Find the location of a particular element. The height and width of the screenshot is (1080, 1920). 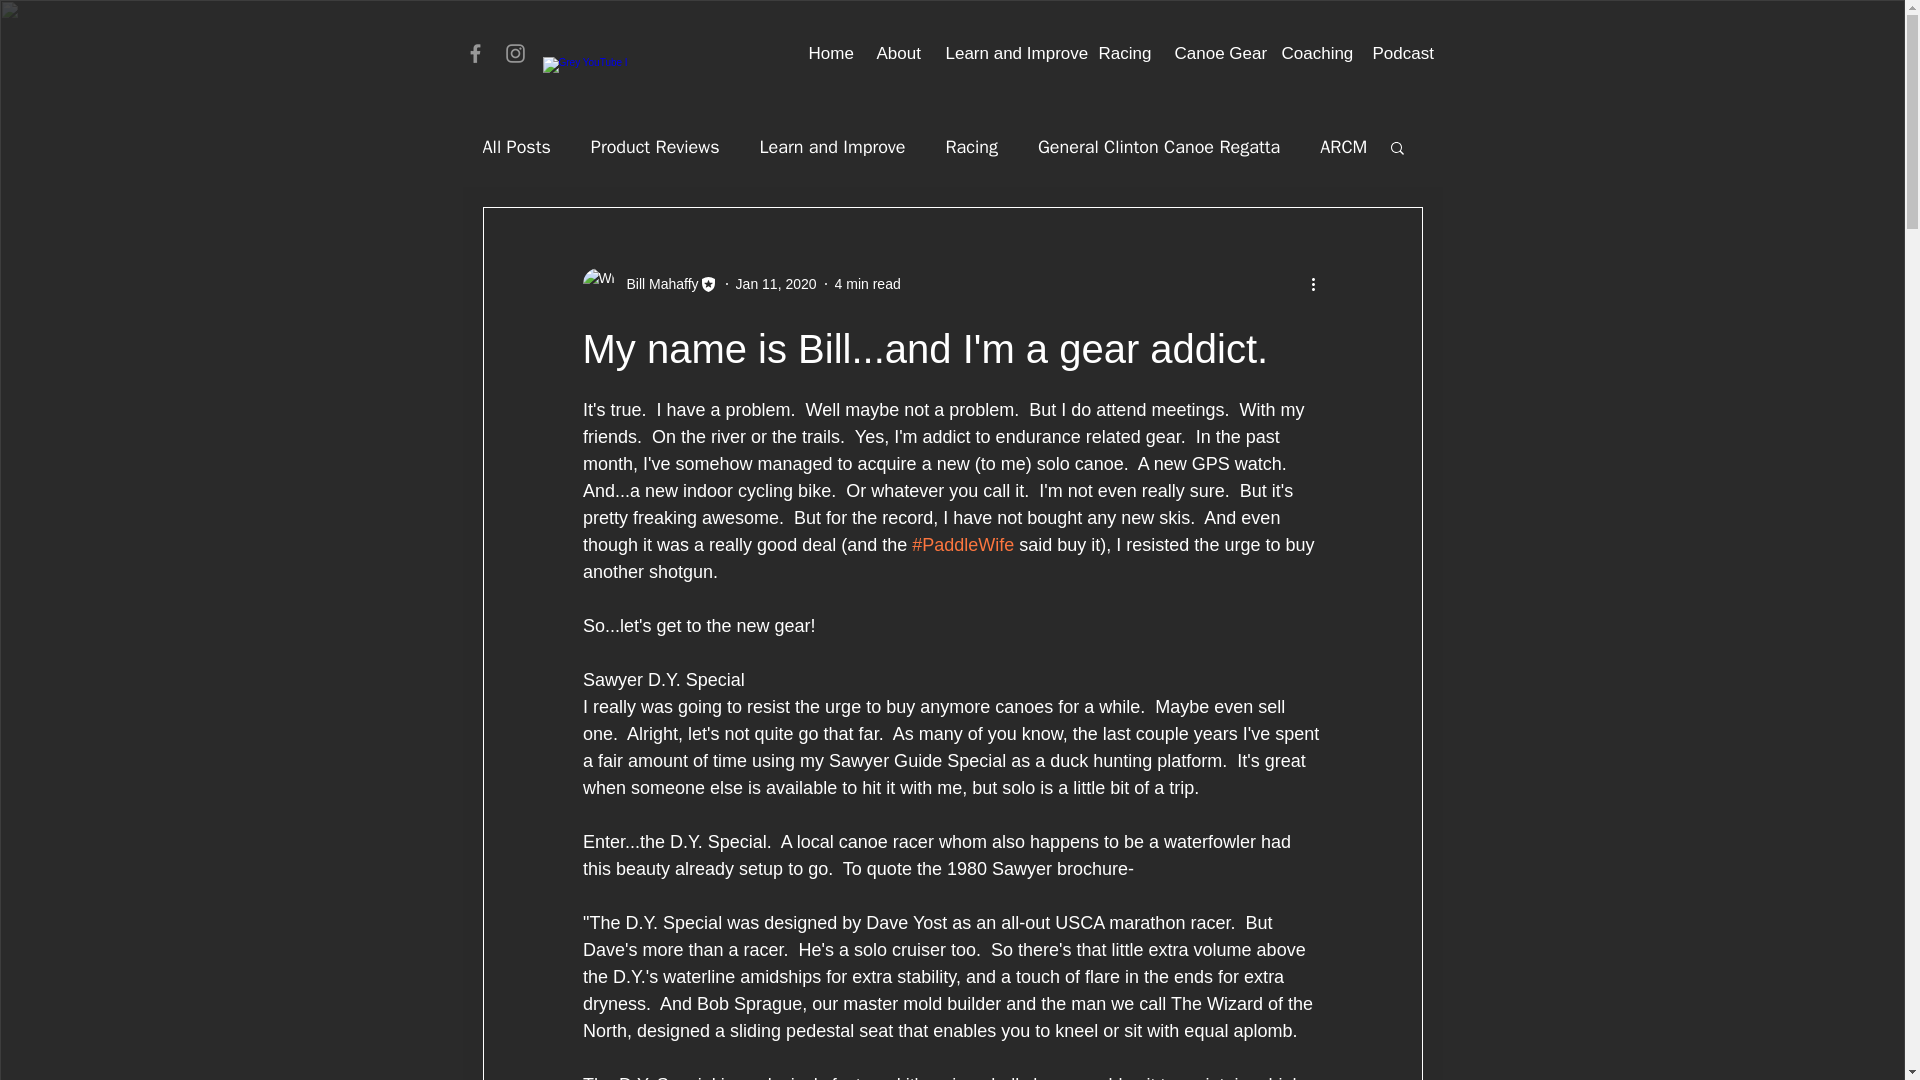

General Clinton Canoe Regatta is located at coordinates (1159, 146).